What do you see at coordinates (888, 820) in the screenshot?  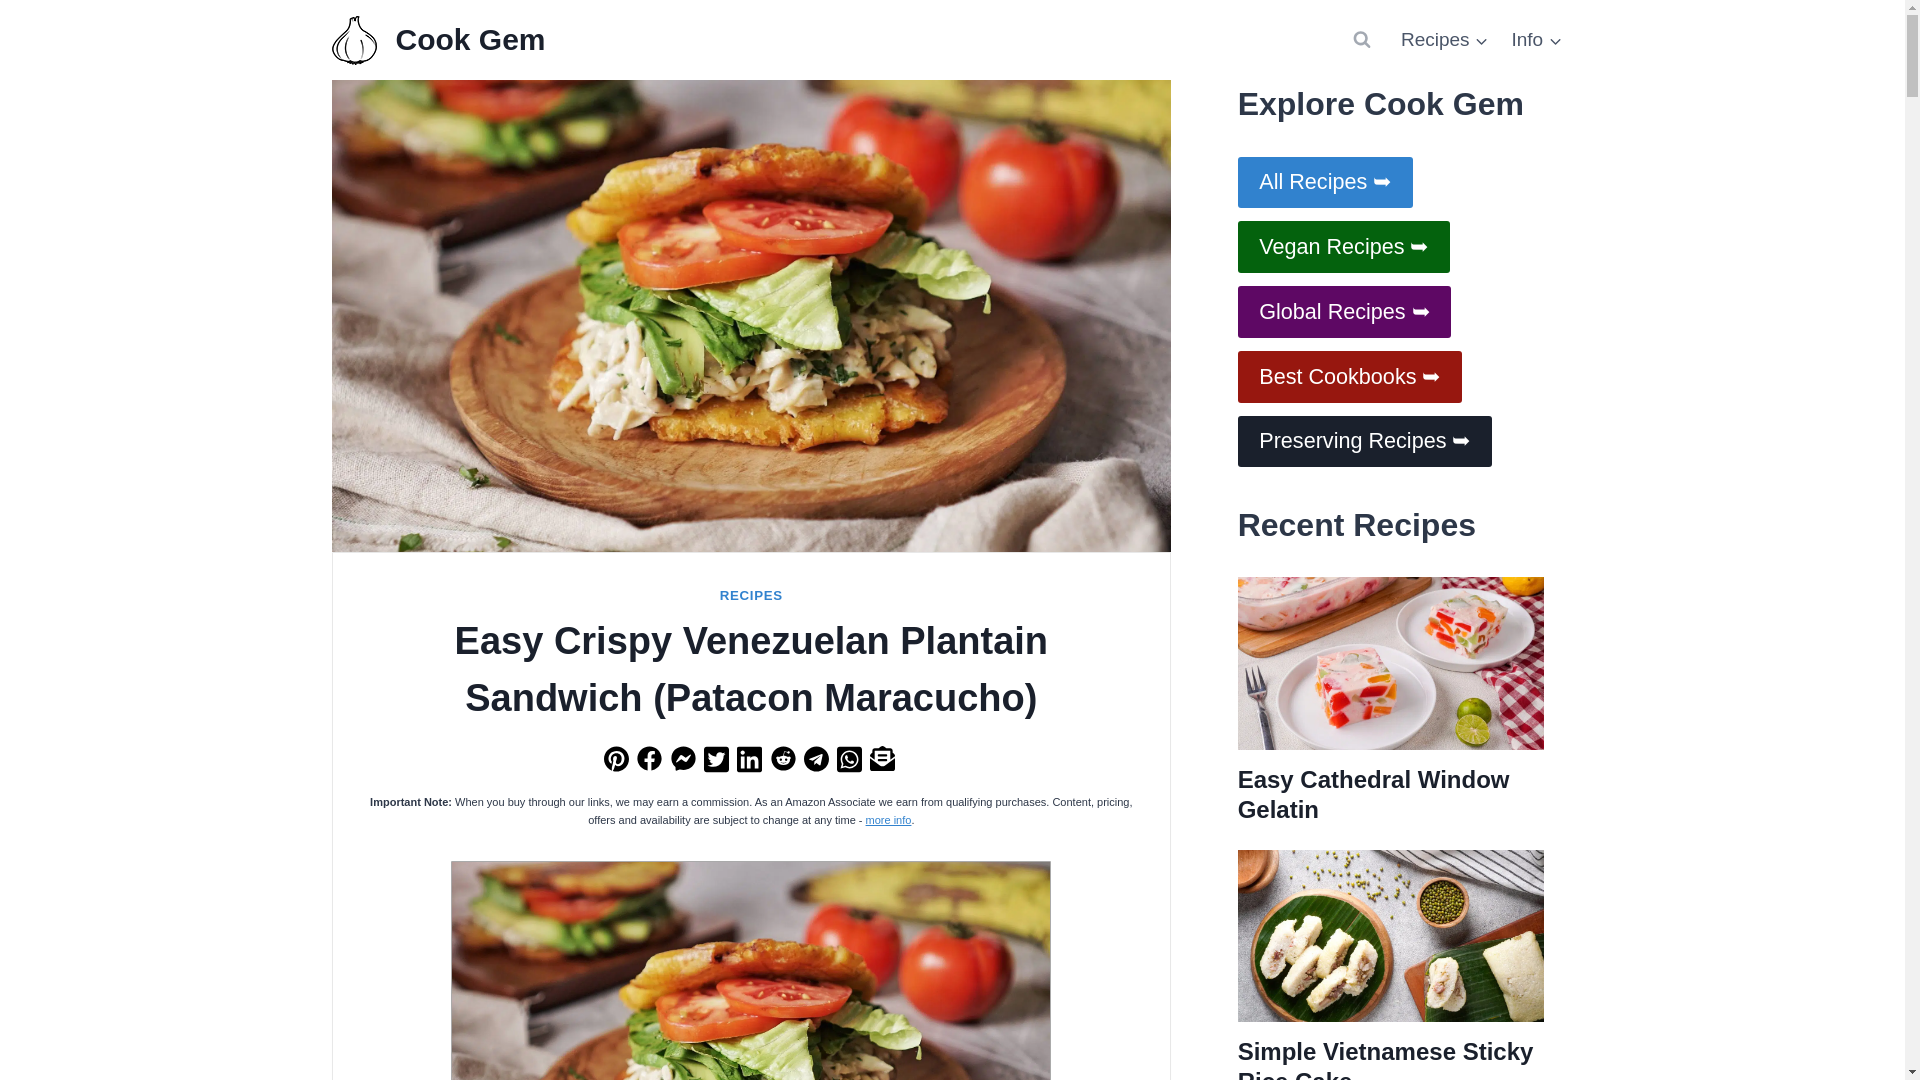 I see `more info` at bounding box center [888, 820].